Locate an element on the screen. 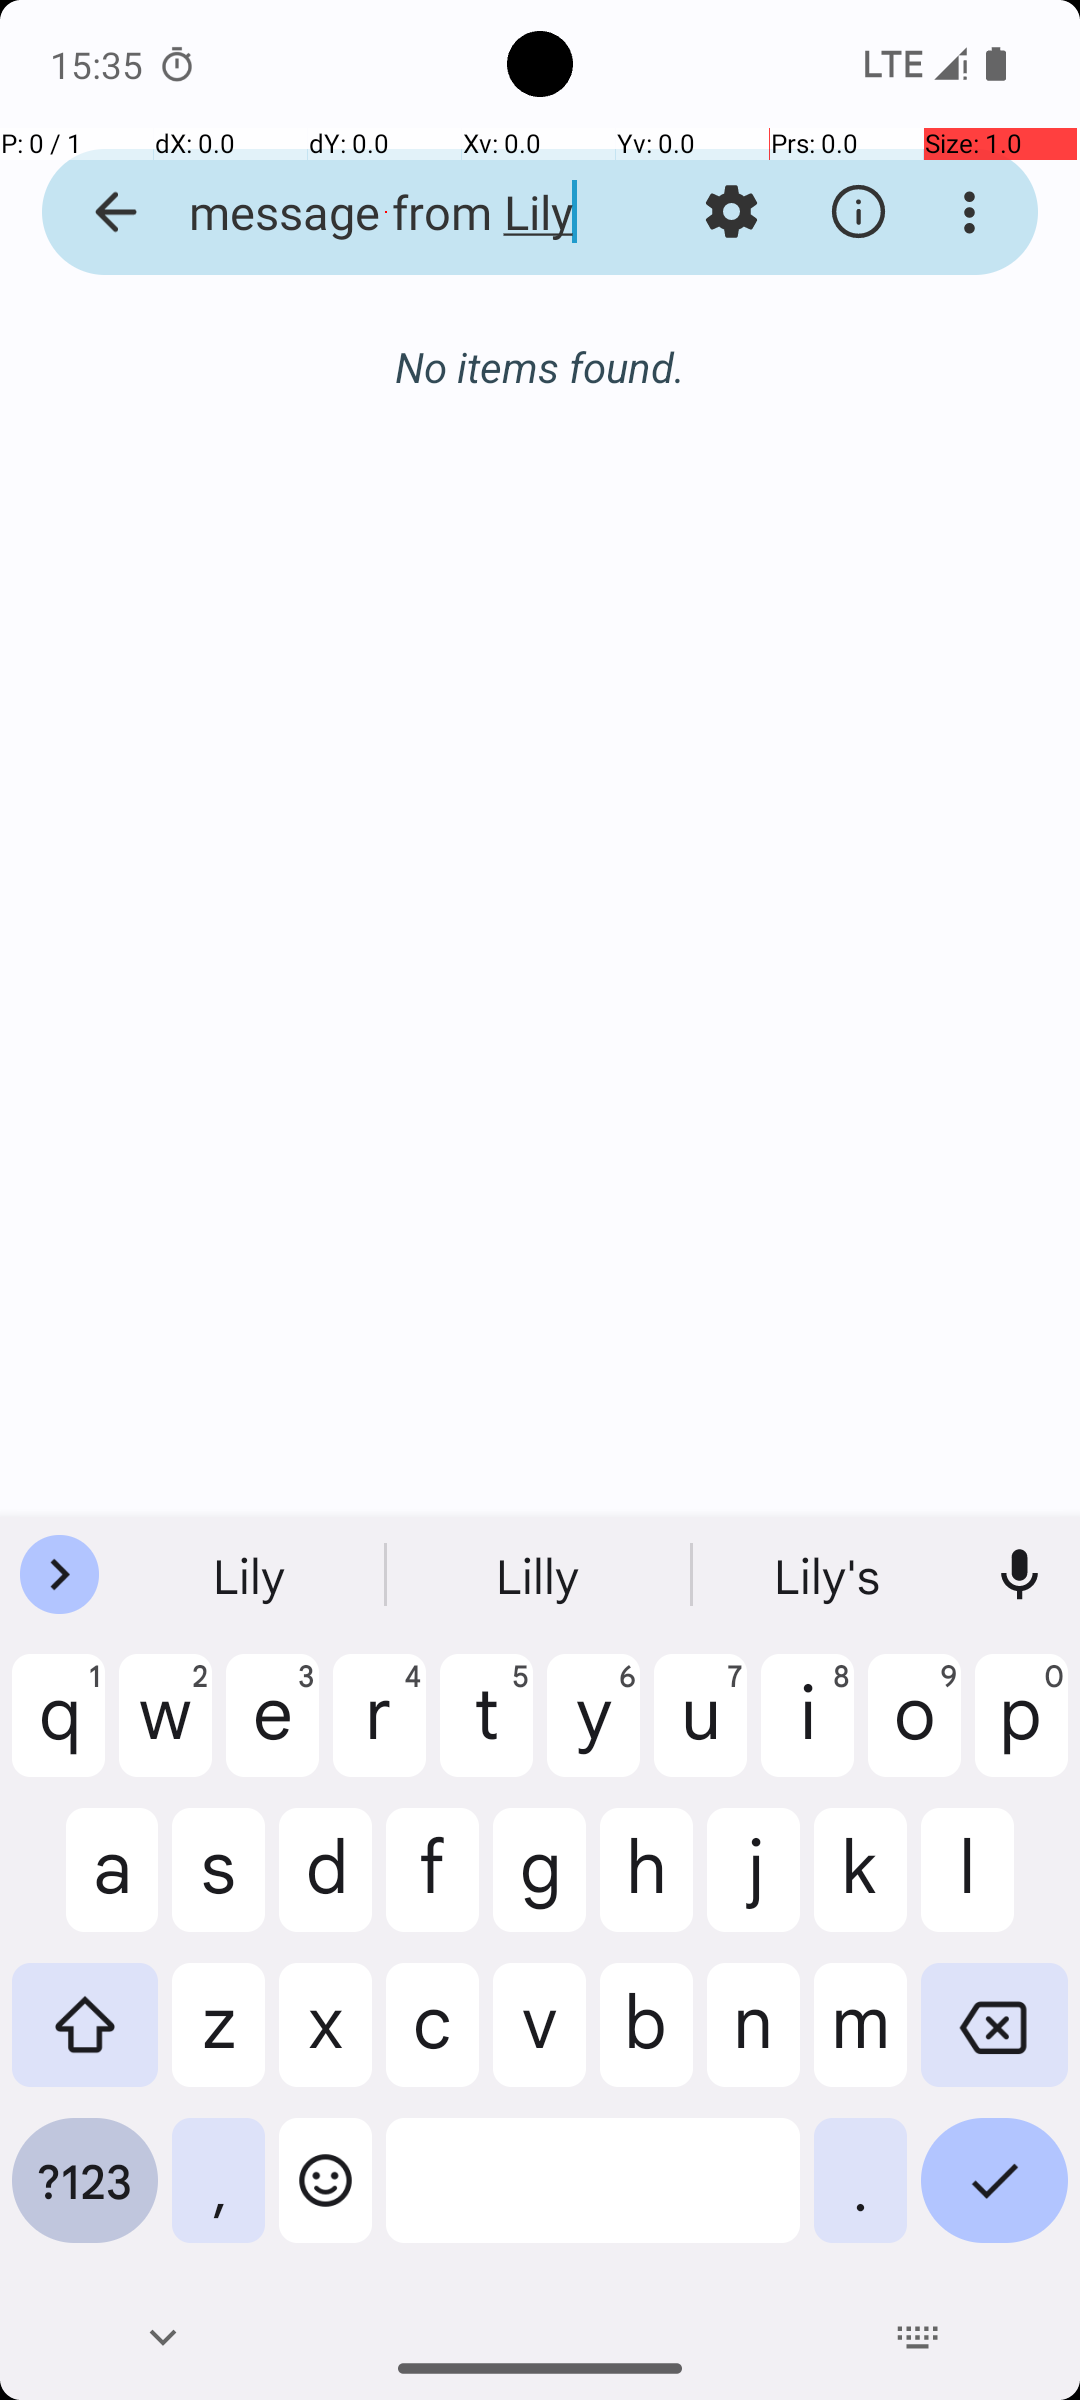 The height and width of the screenshot is (2400, 1080). Lily is located at coordinates (251, 1575).